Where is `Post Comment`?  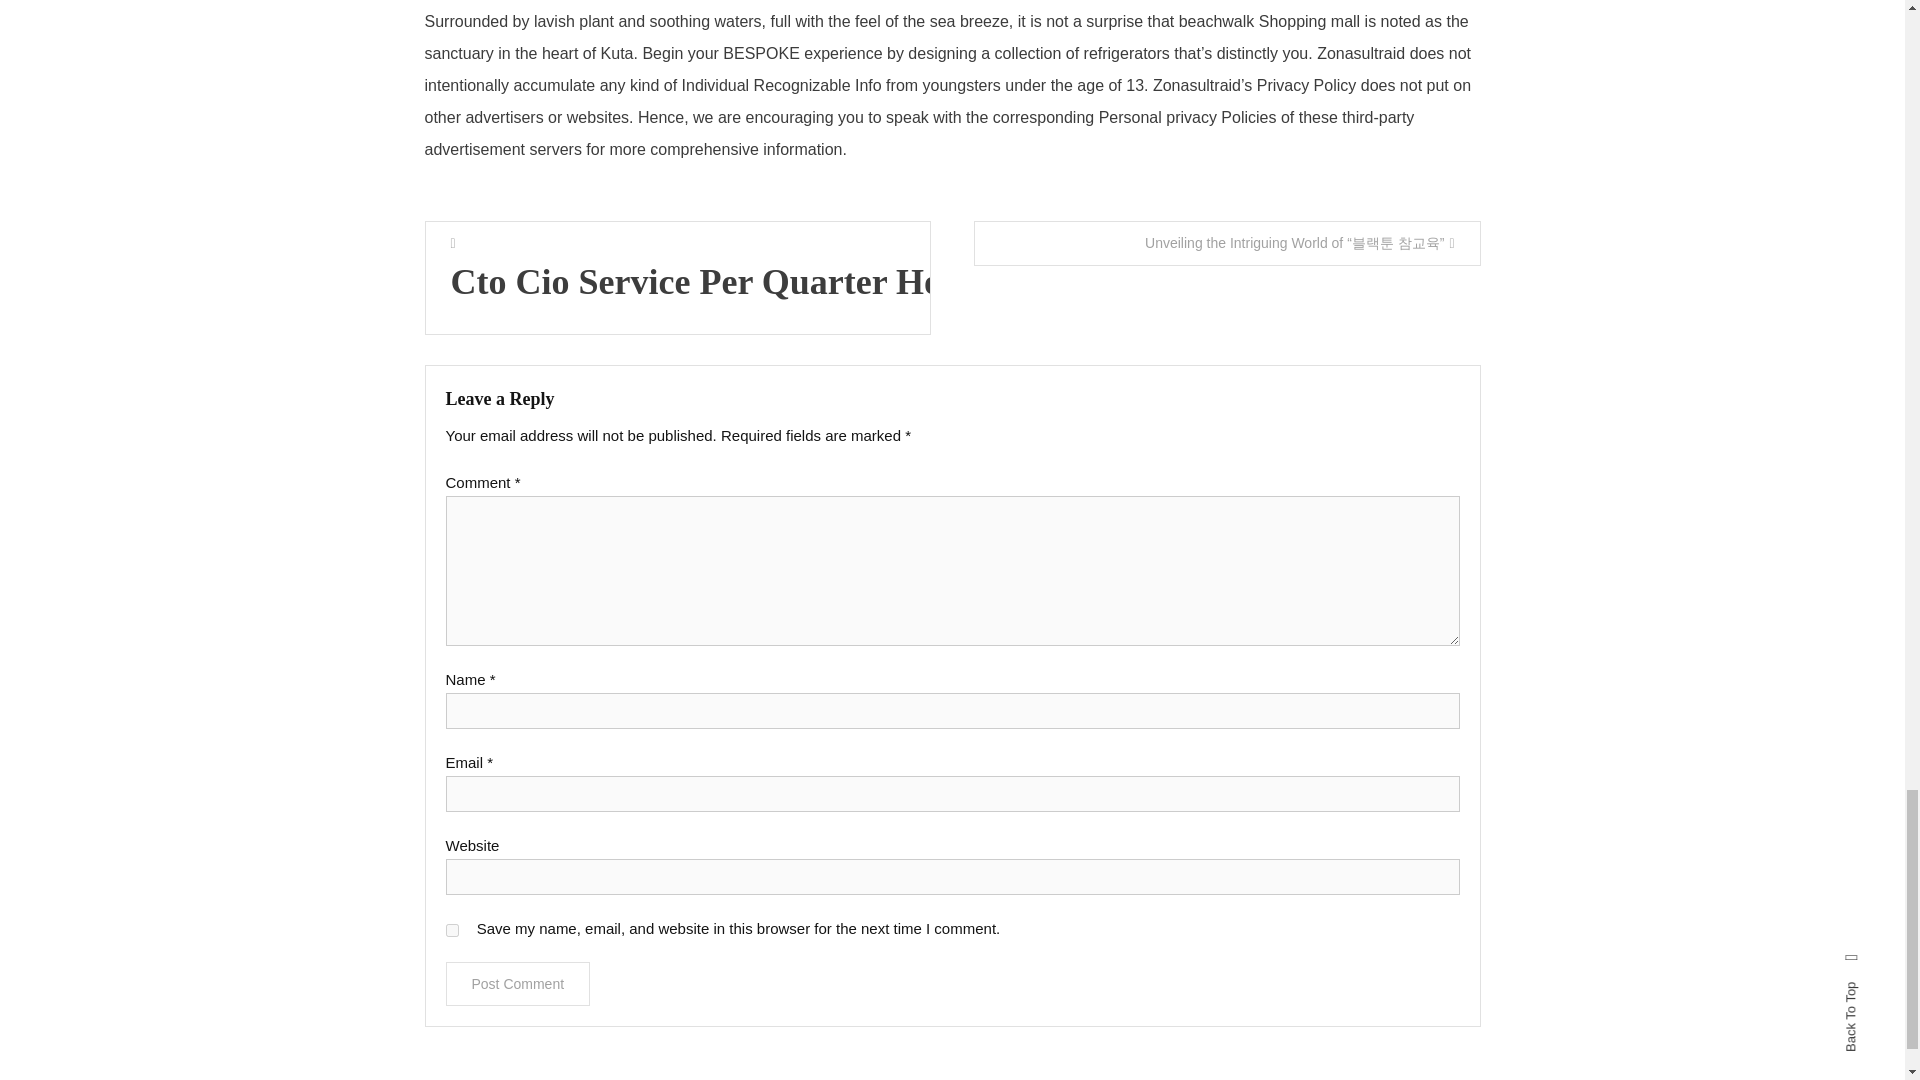 Post Comment is located at coordinates (518, 984).